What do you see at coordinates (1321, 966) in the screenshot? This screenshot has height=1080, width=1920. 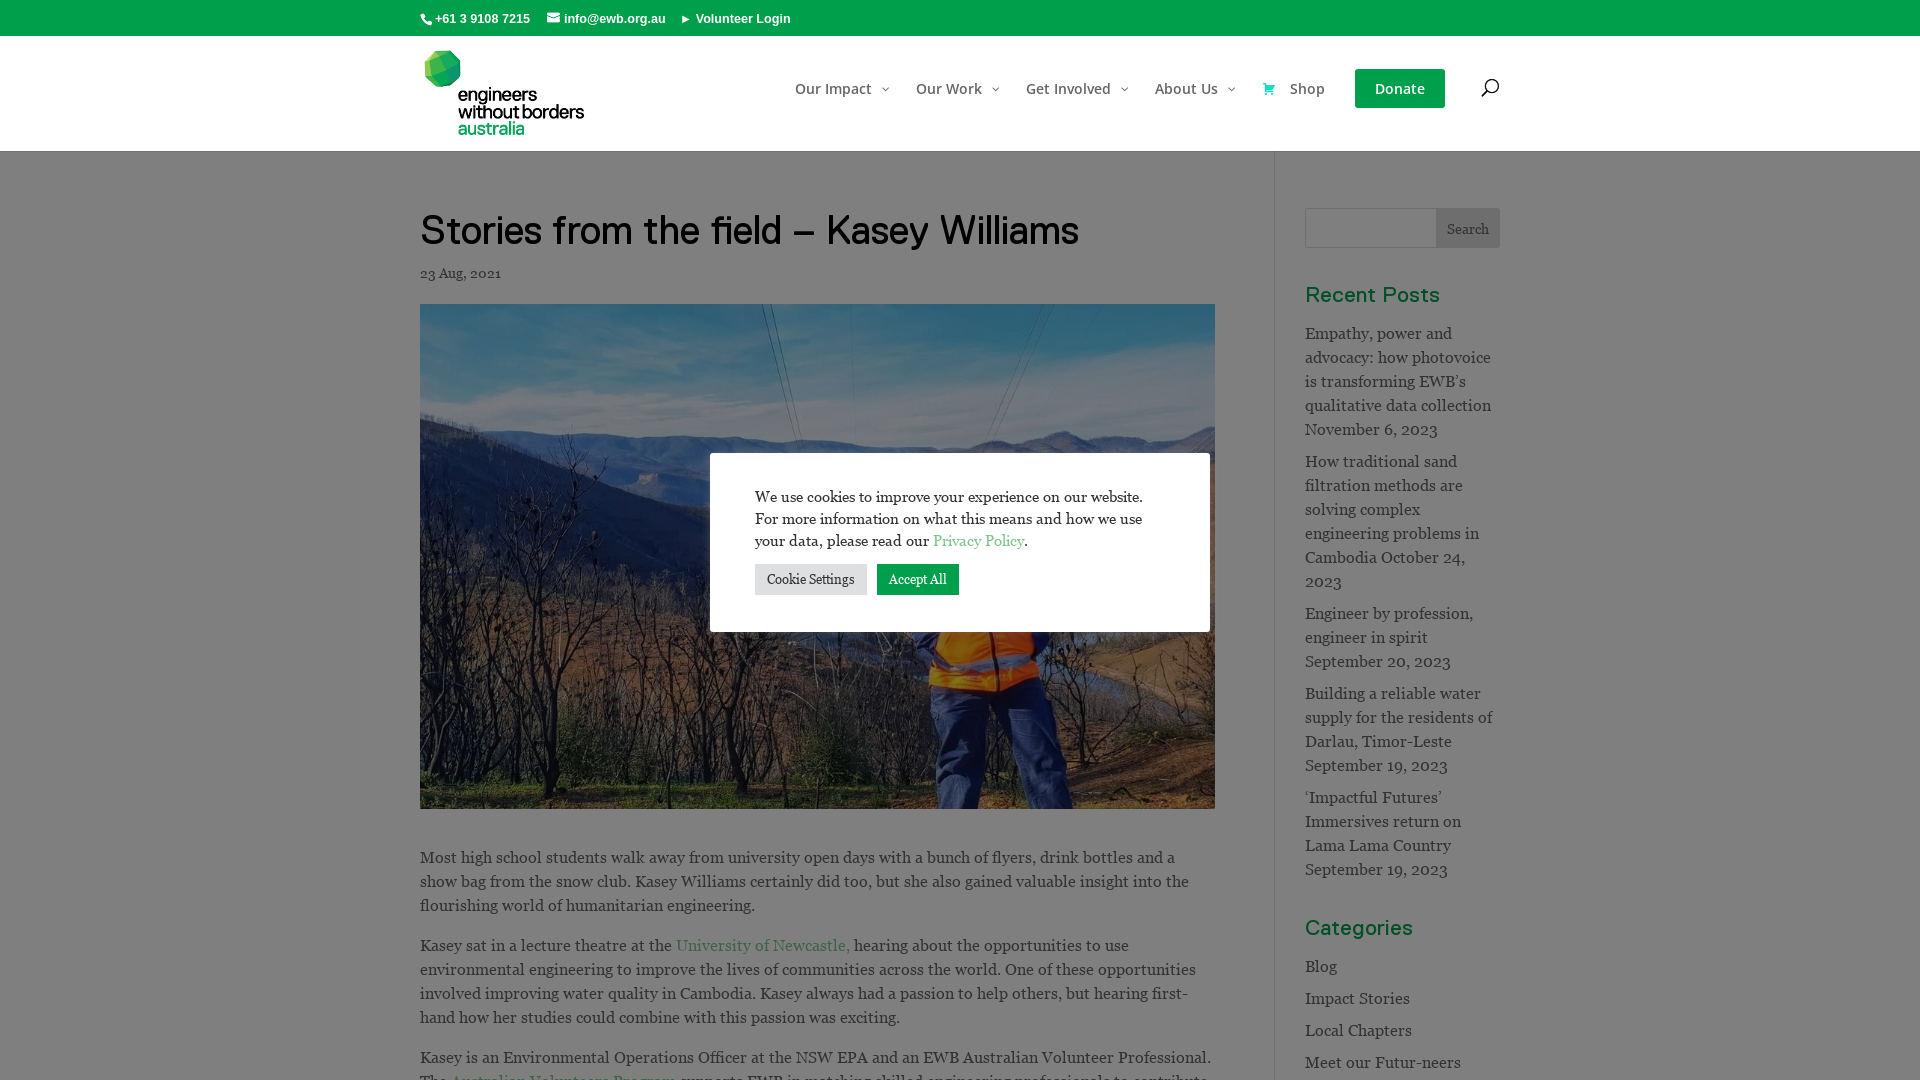 I see `Blog` at bounding box center [1321, 966].